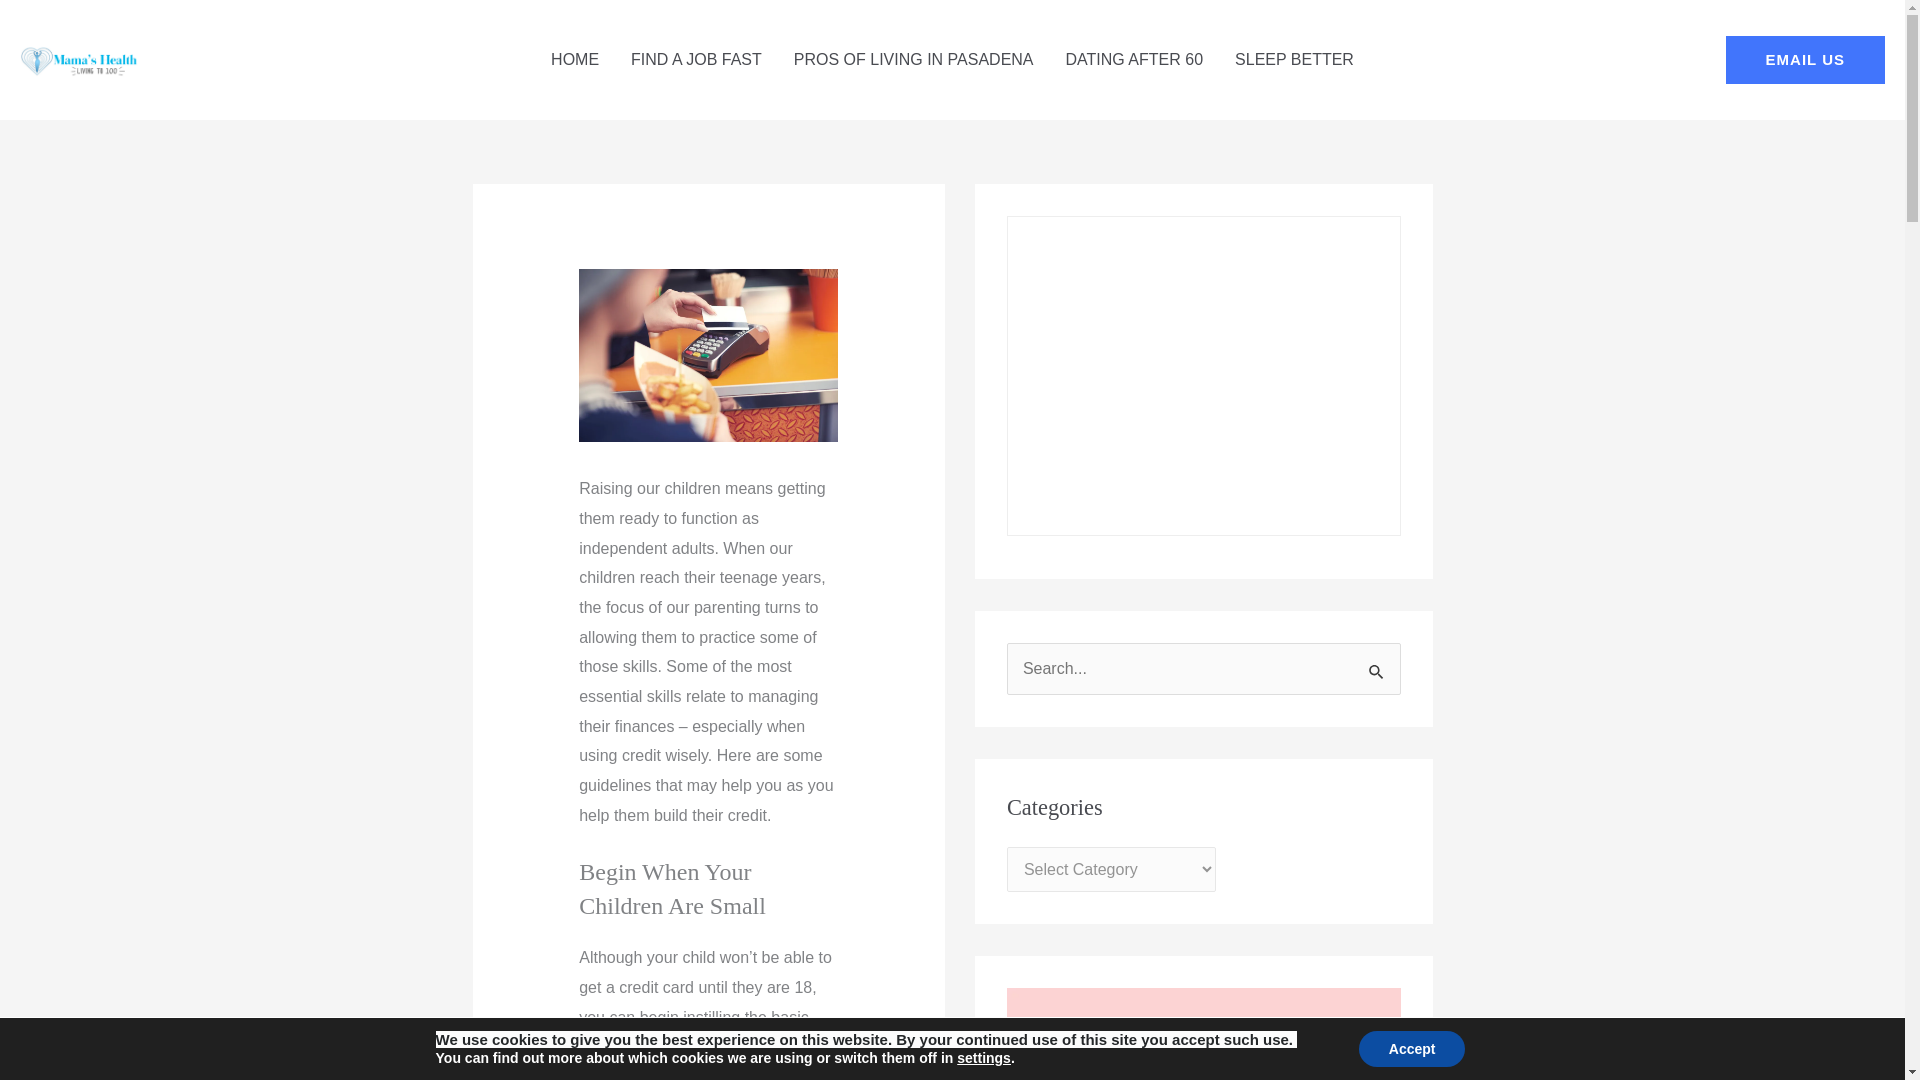  Describe the element at coordinates (1134, 60) in the screenshot. I see `DATING AFTER 60` at that location.